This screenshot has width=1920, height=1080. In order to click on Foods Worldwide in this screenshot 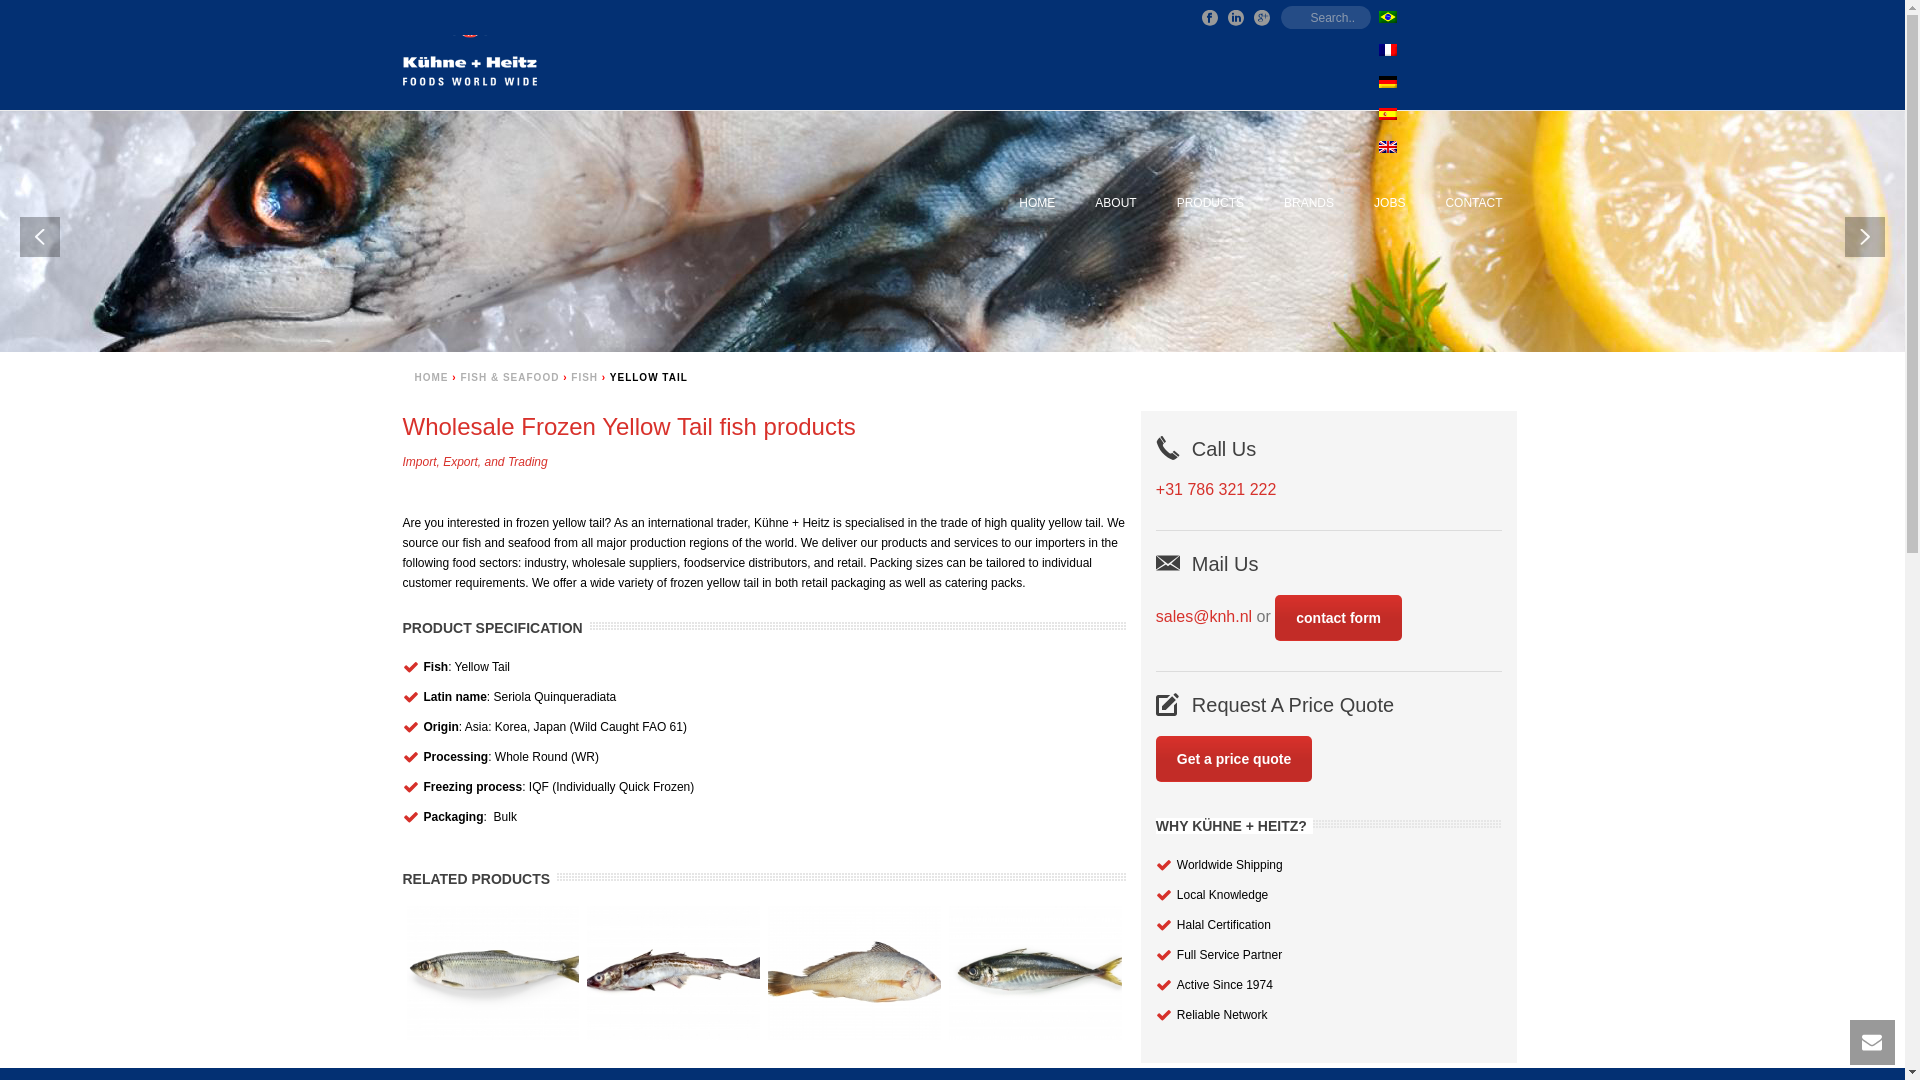, I will do `click(468, 72)`.